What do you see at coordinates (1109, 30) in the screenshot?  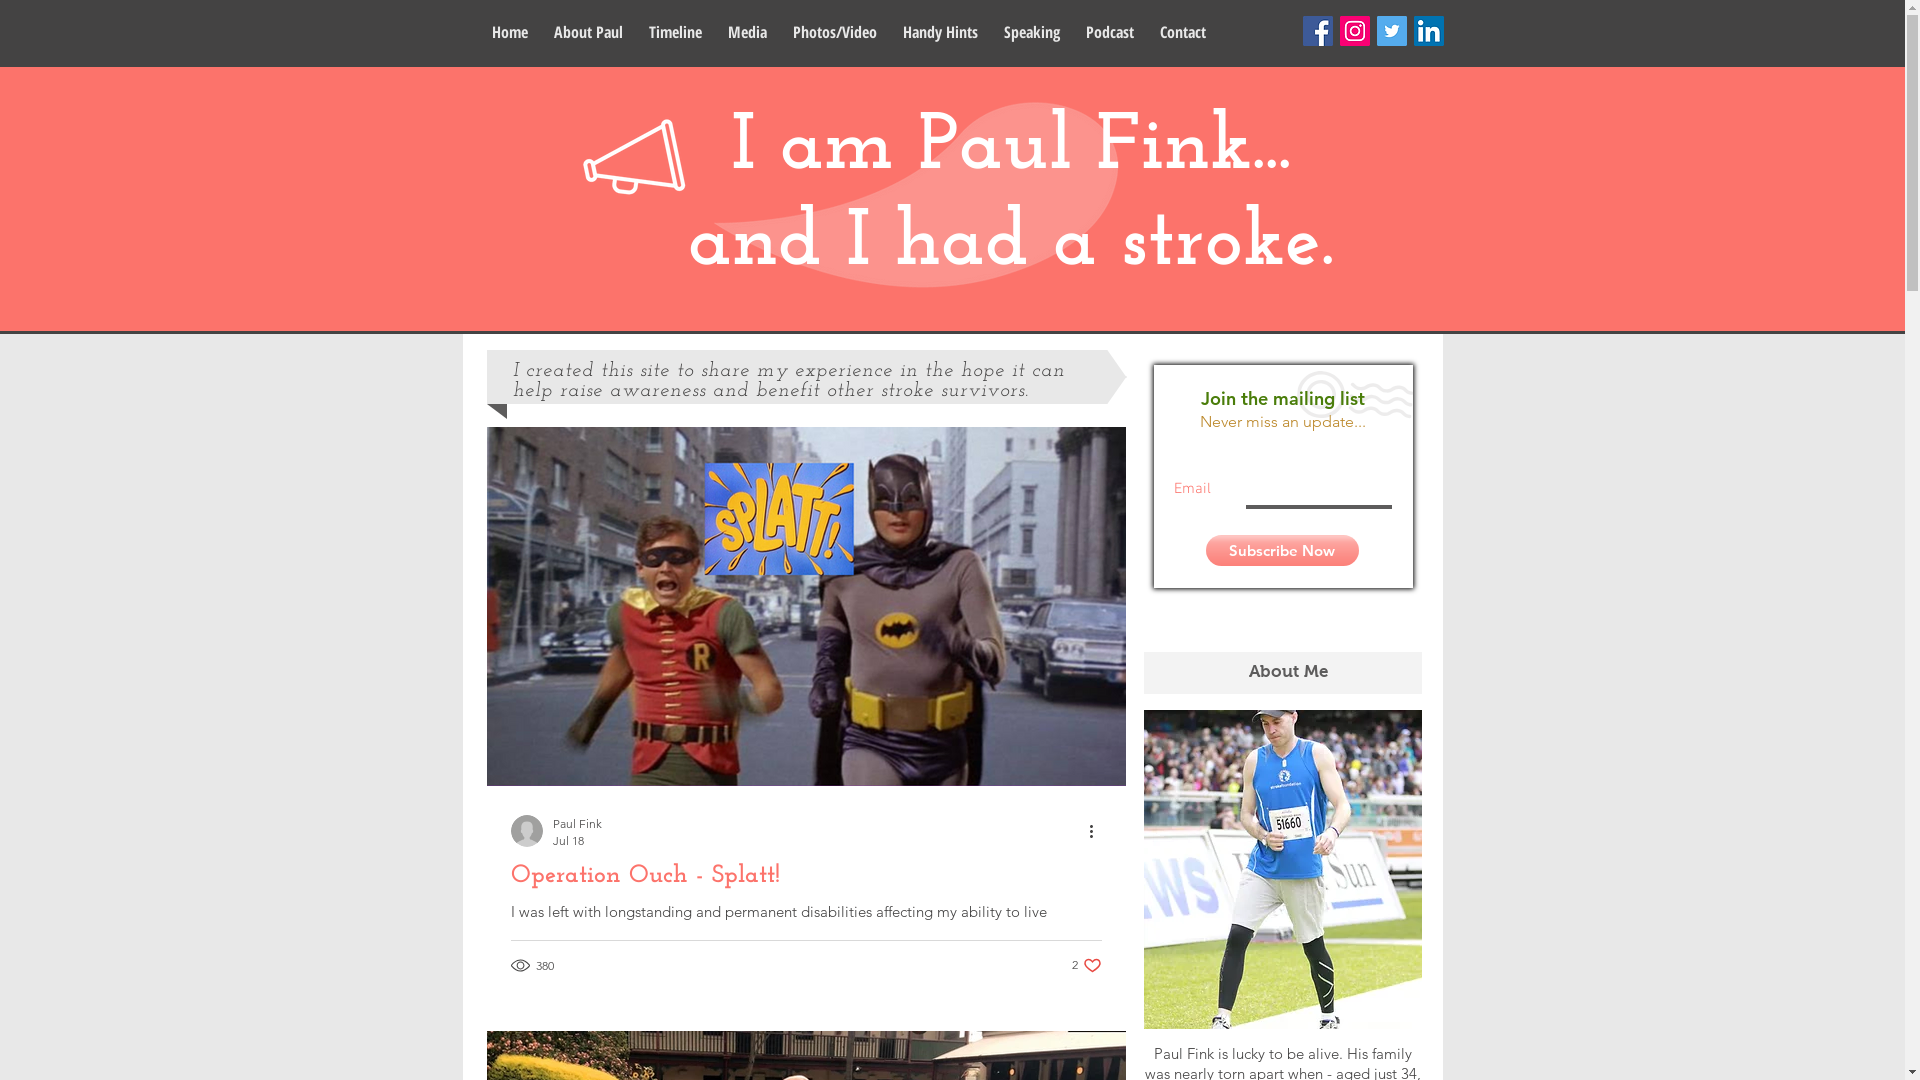 I see `Podcast` at bounding box center [1109, 30].